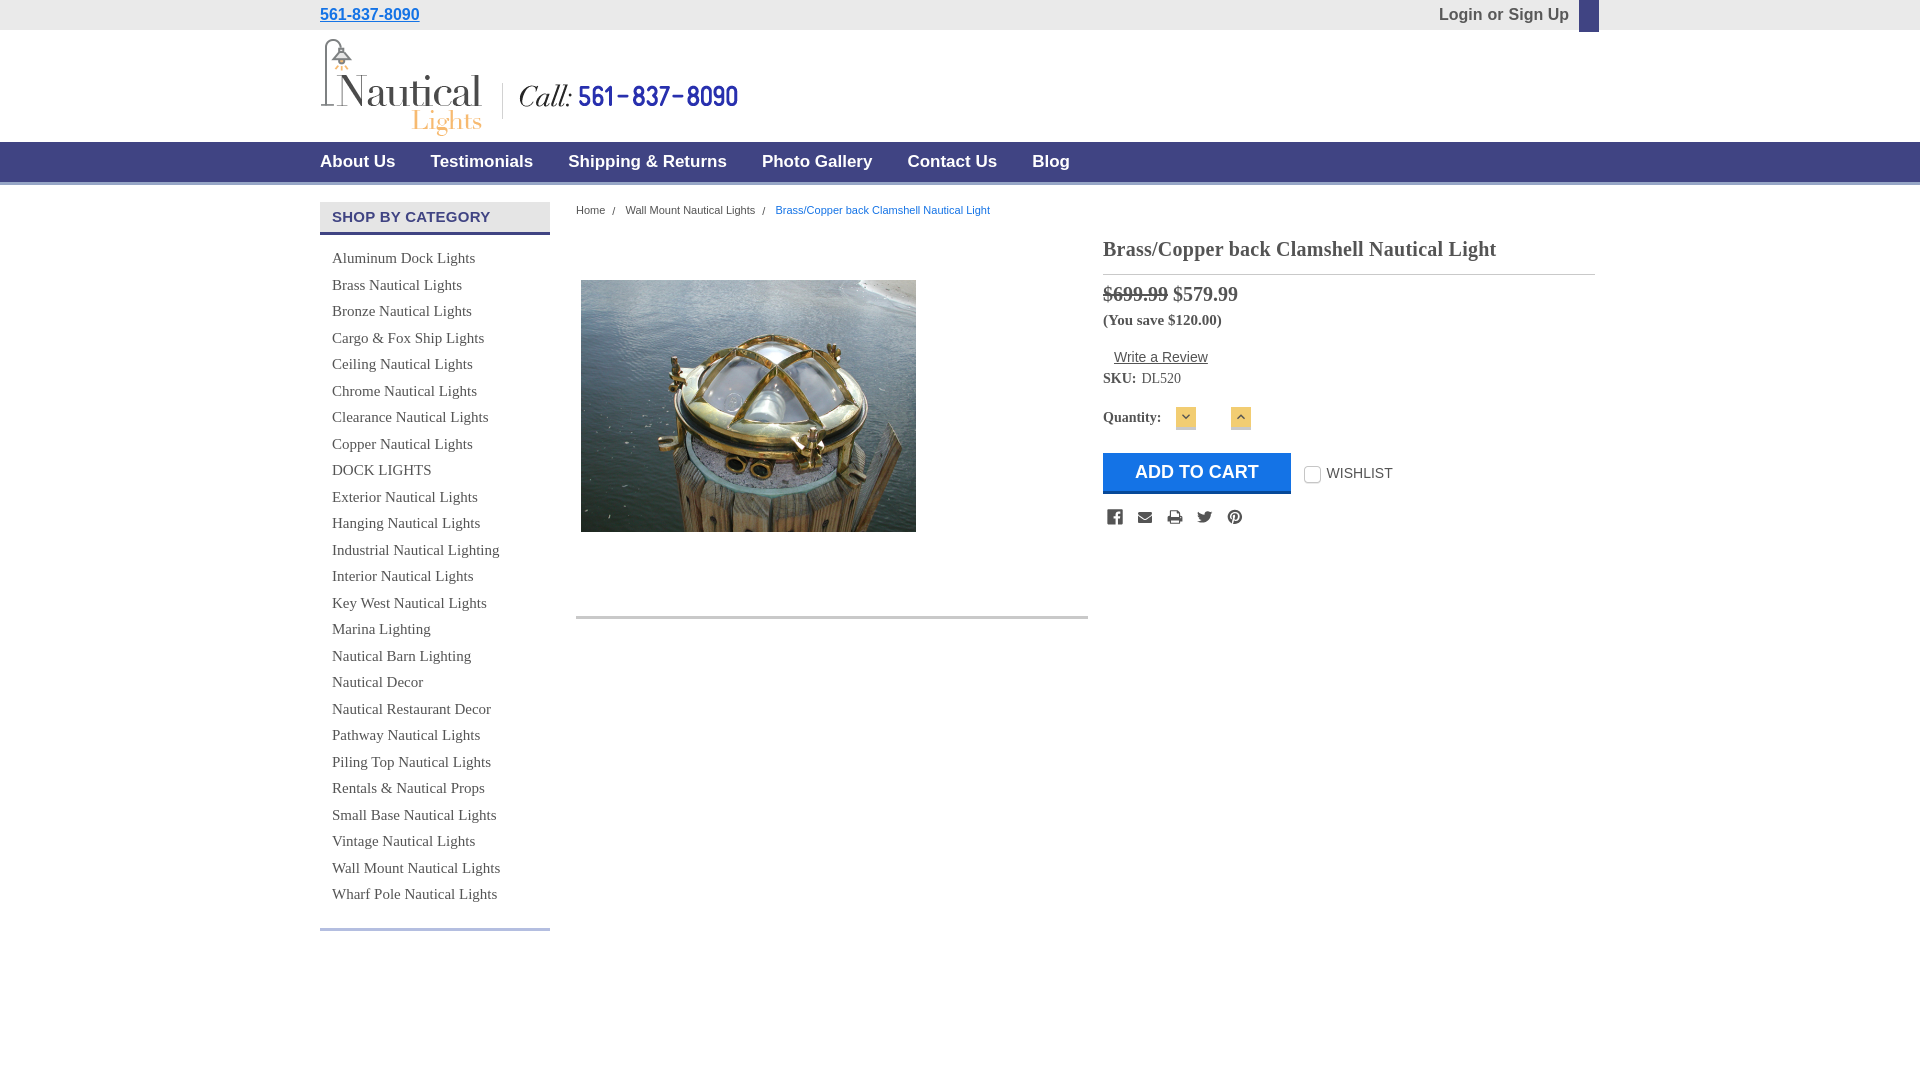 The image size is (1920, 1080). What do you see at coordinates (1213, 418) in the screenshot?
I see `1` at bounding box center [1213, 418].